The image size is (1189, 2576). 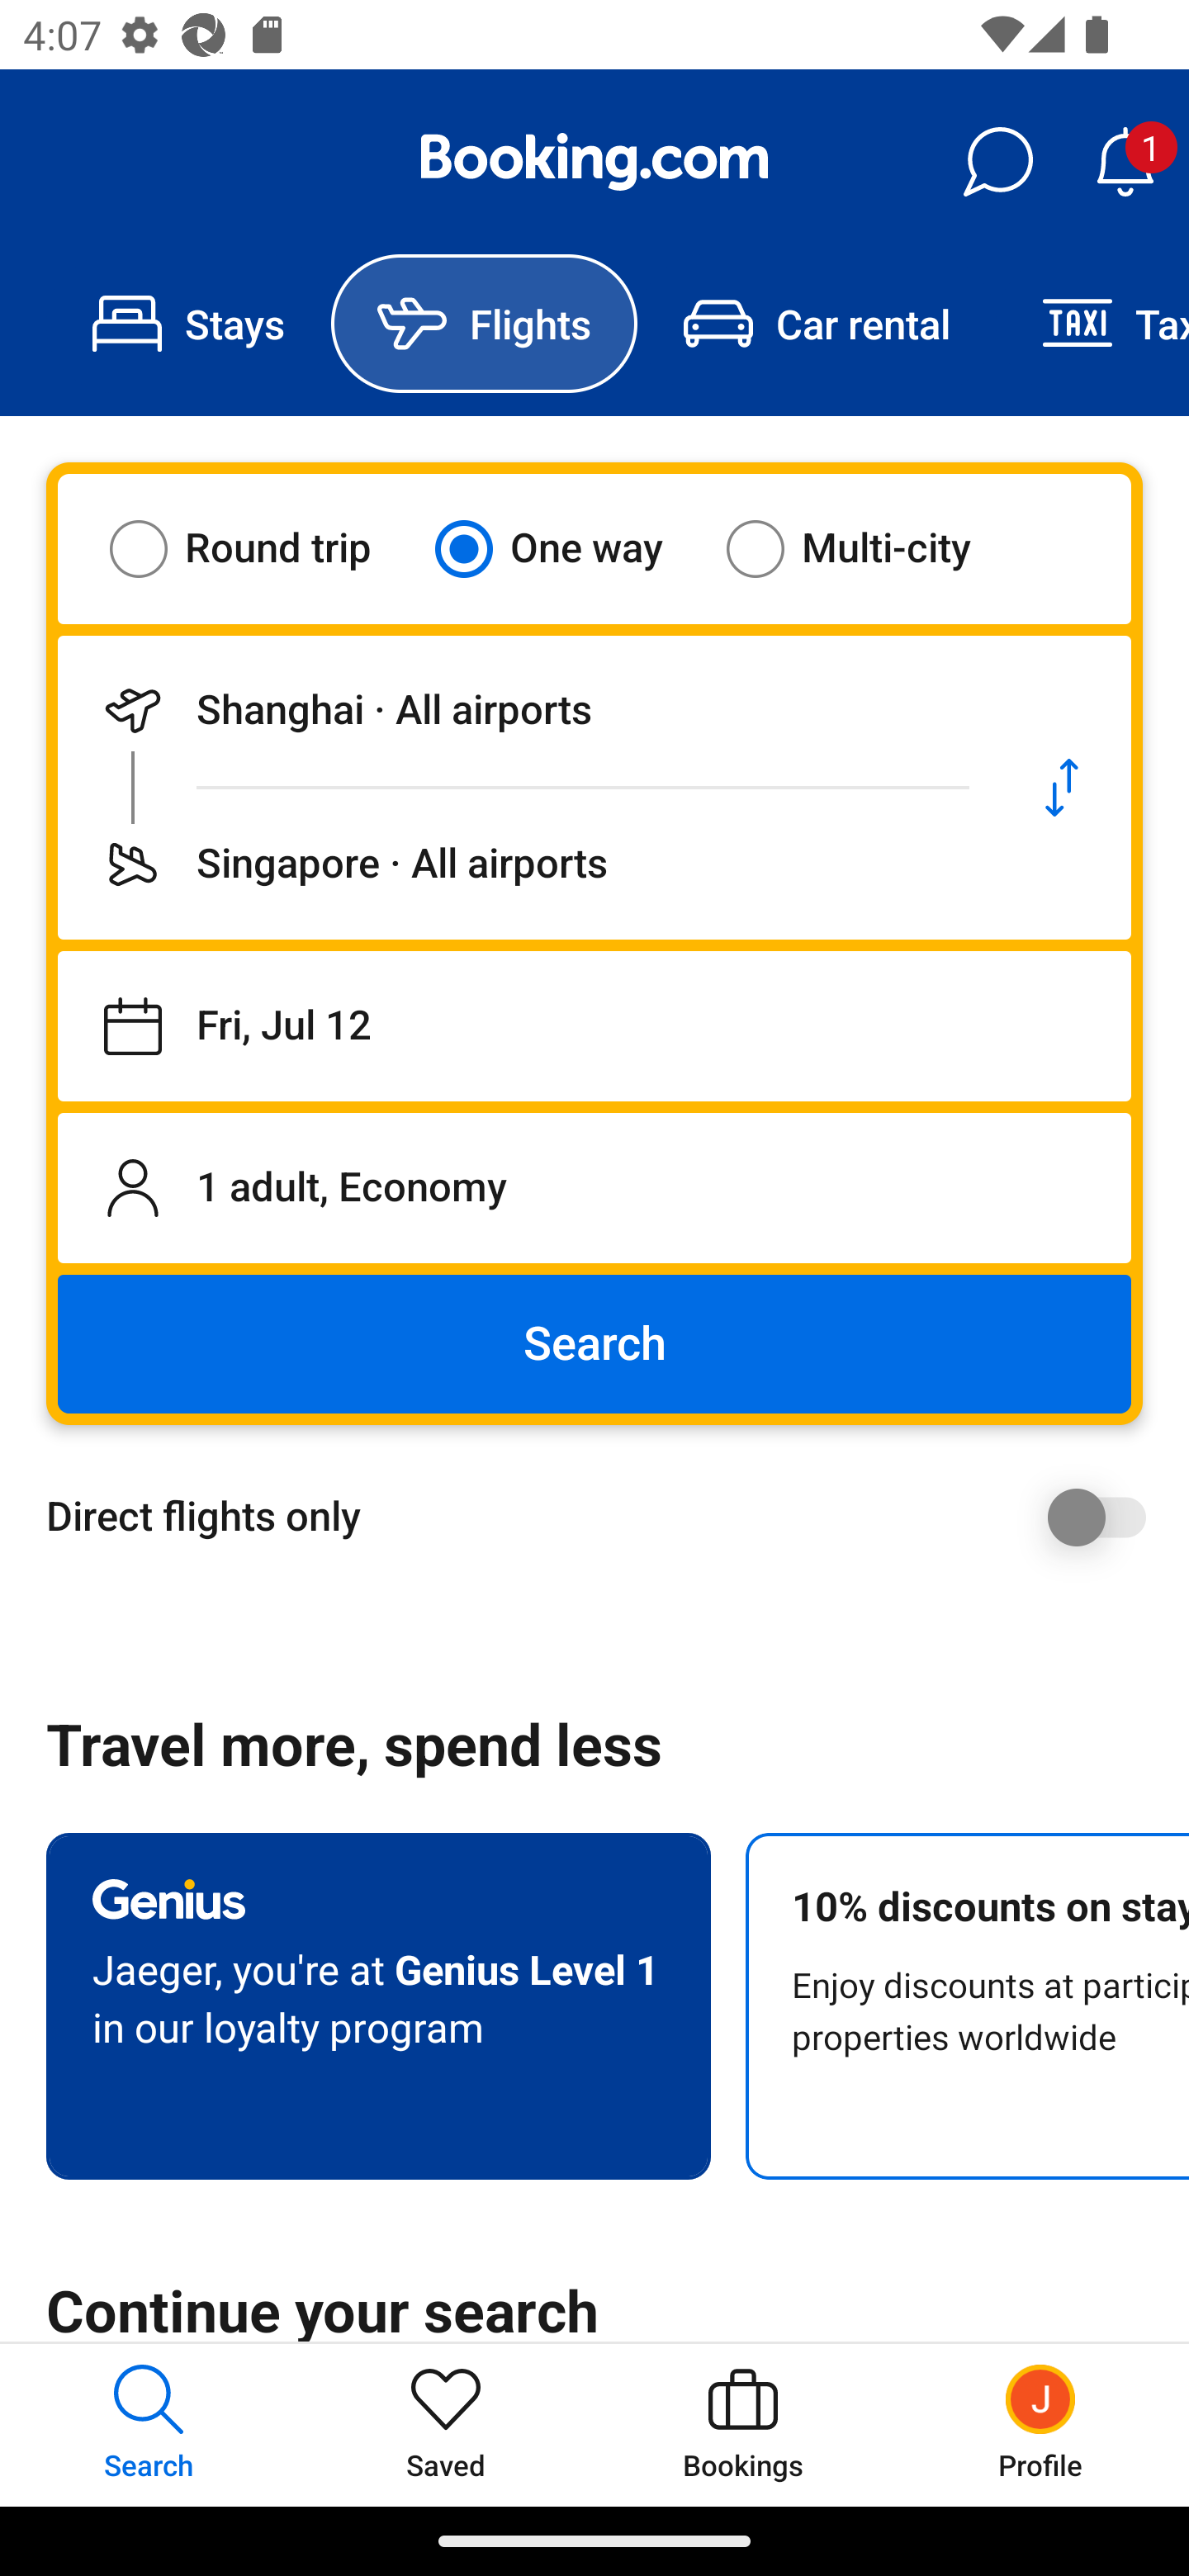 What do you see at coordinates (525, 710) in the screenshot?
I see `Departing from Shanghai · All airports` at bounding box center [525, 710].